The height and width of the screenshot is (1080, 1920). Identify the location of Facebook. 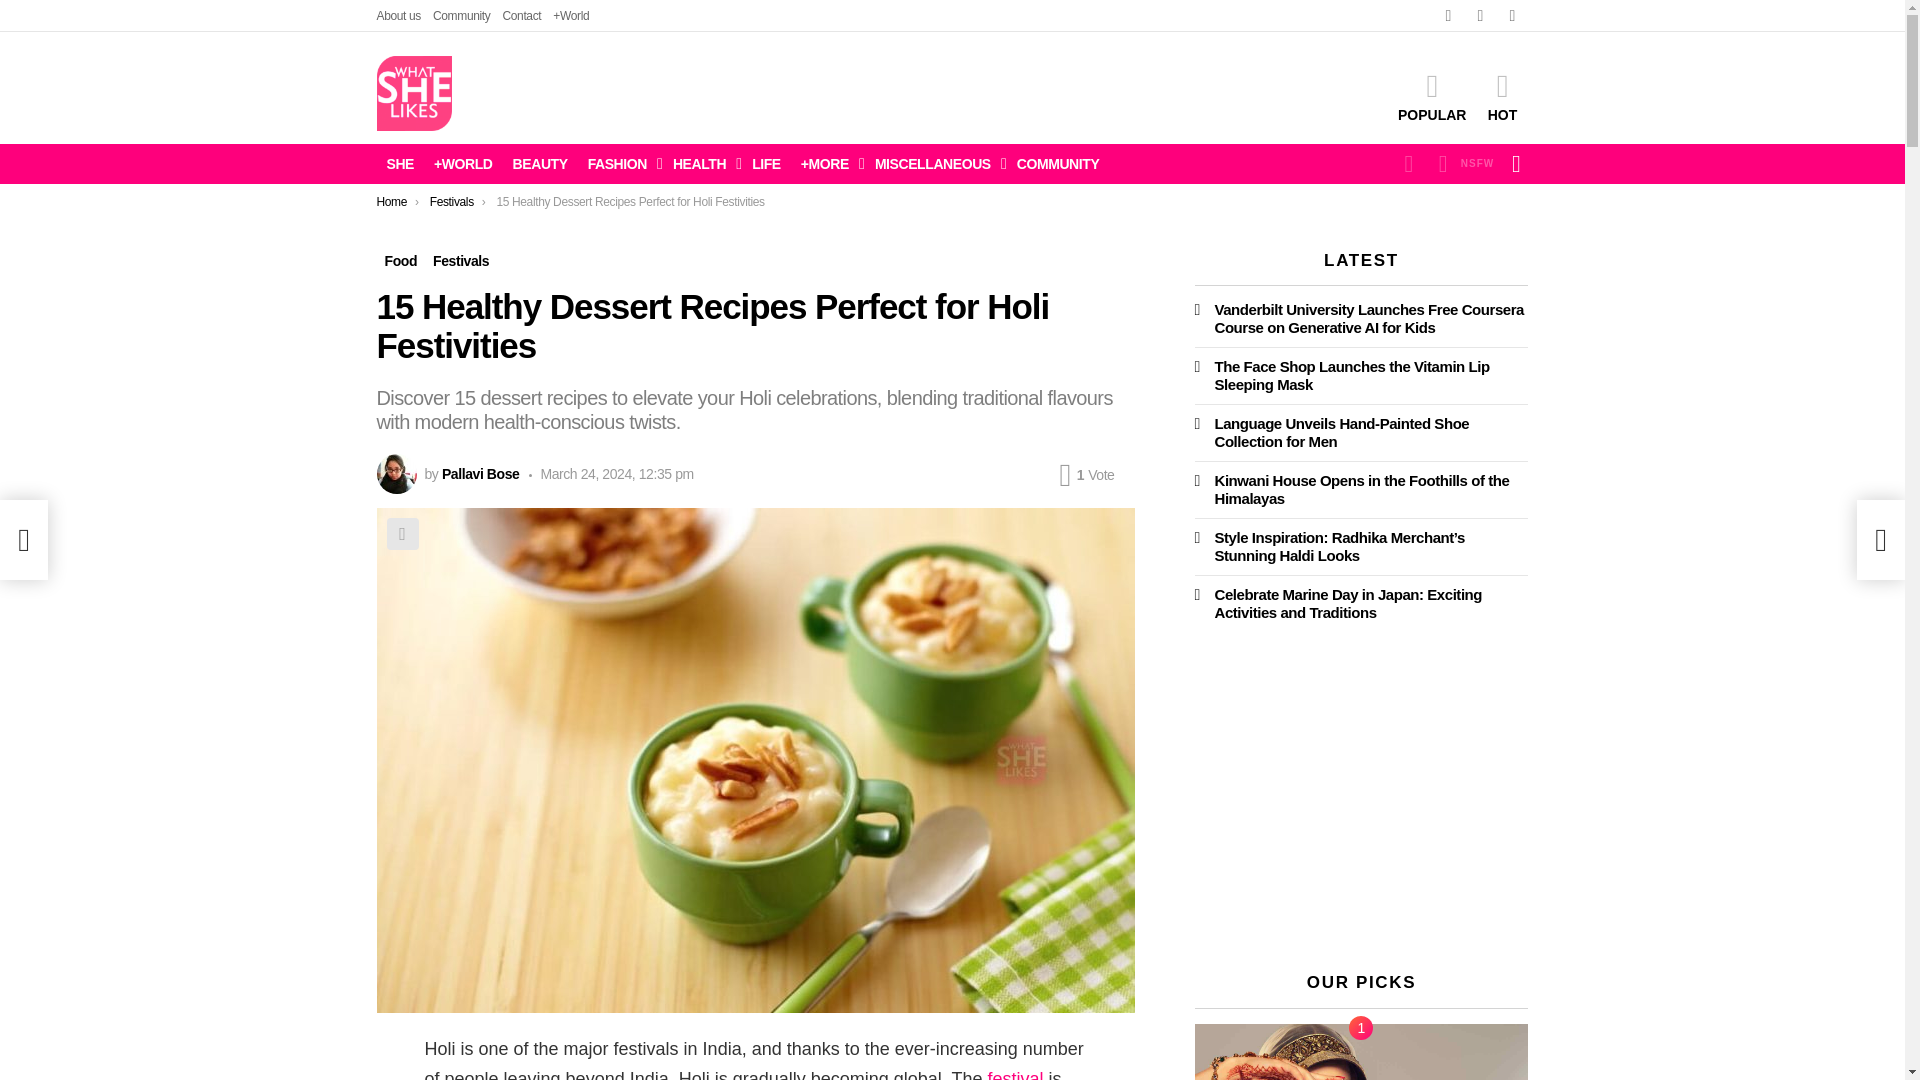
(1448, 16).